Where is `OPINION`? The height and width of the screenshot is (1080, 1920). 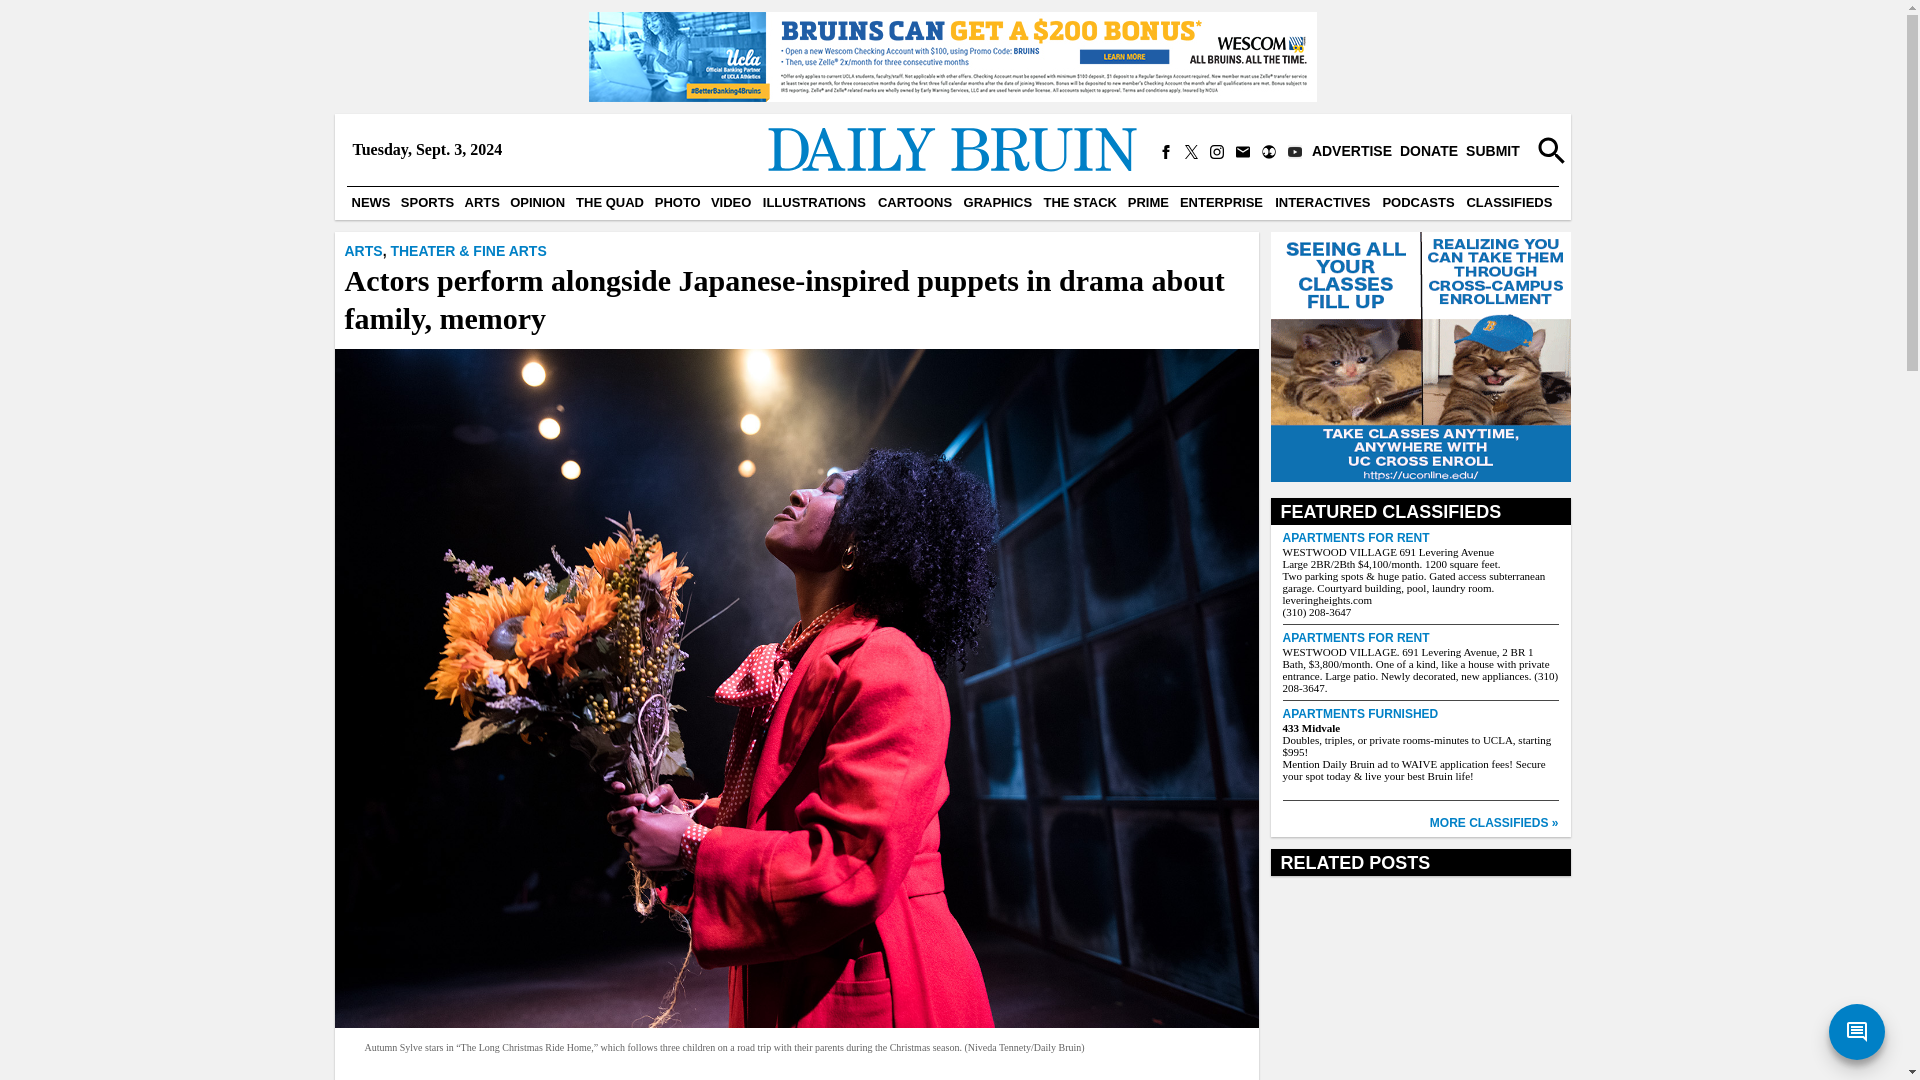
OPINION is located at coordinates (537, 202).